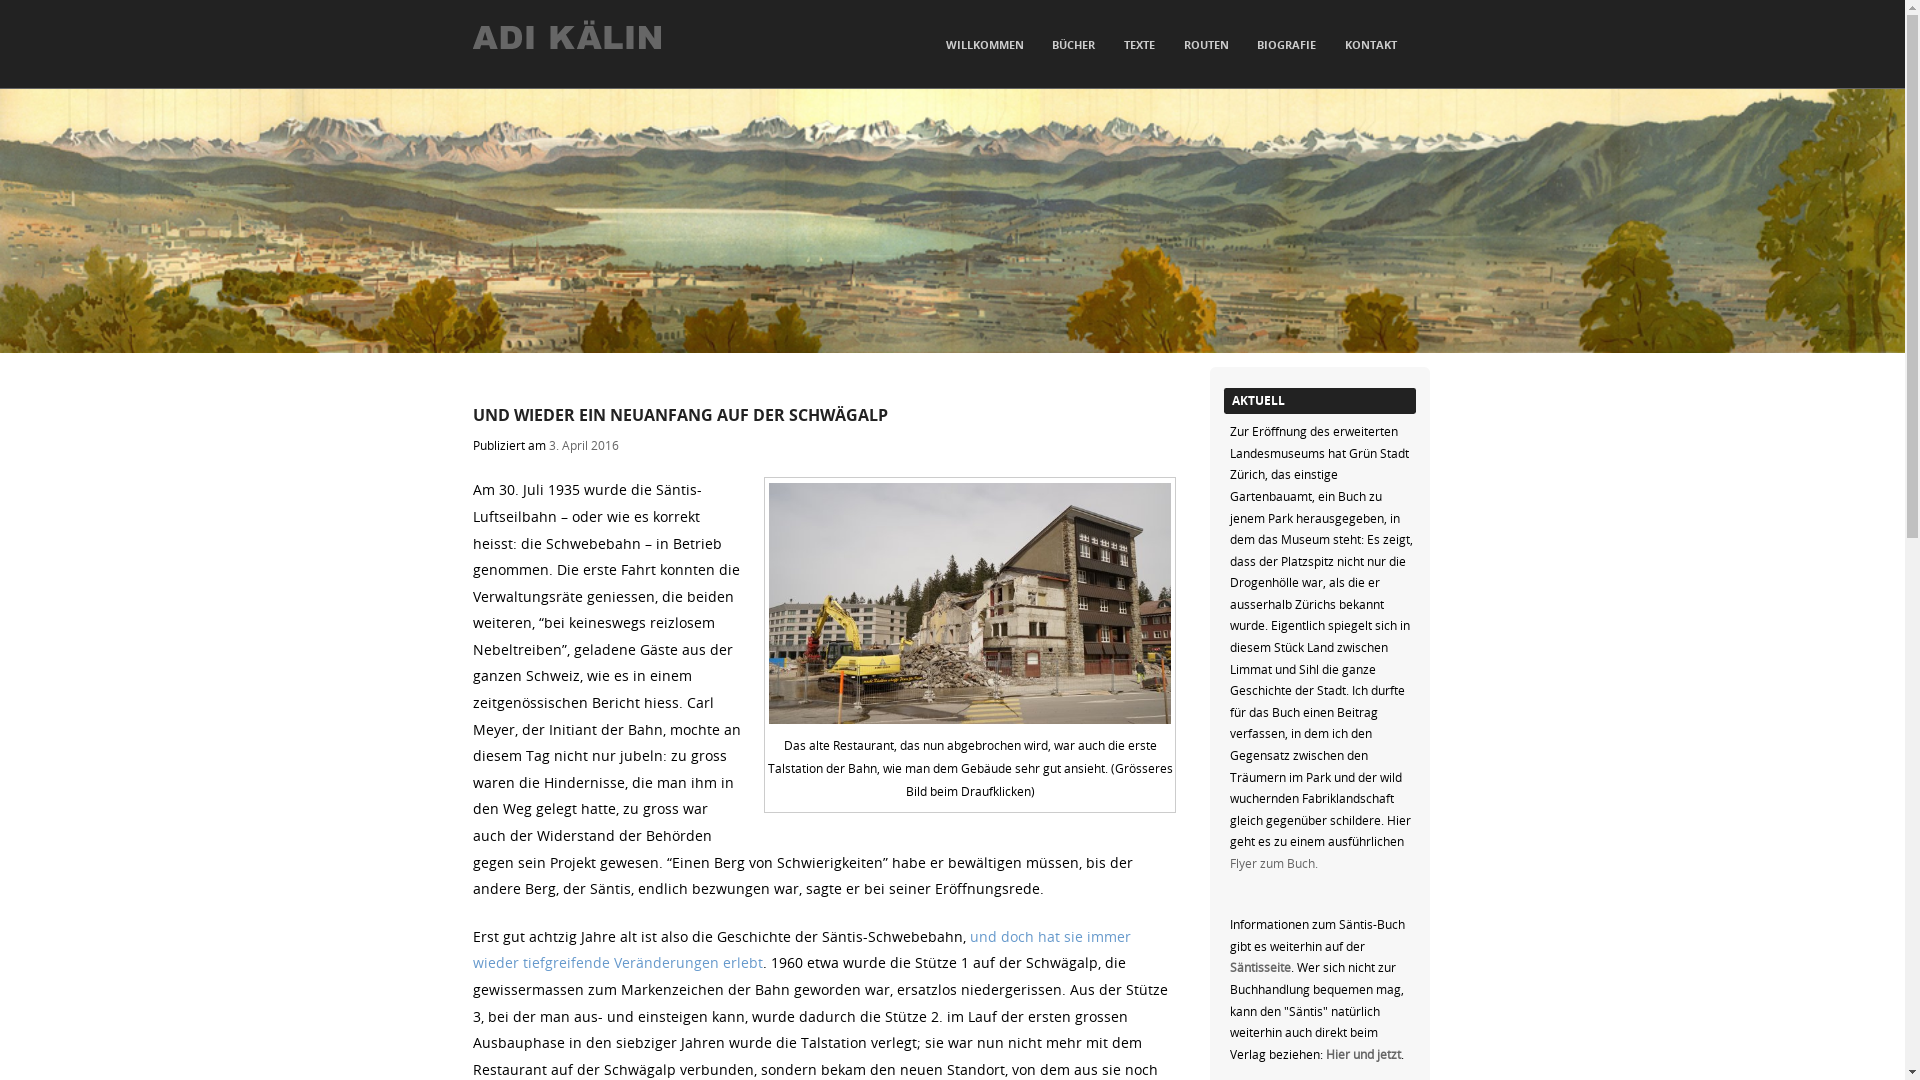  Describe the element at coordinates (35, 19) in the screenshot. I see `Search` at that location.